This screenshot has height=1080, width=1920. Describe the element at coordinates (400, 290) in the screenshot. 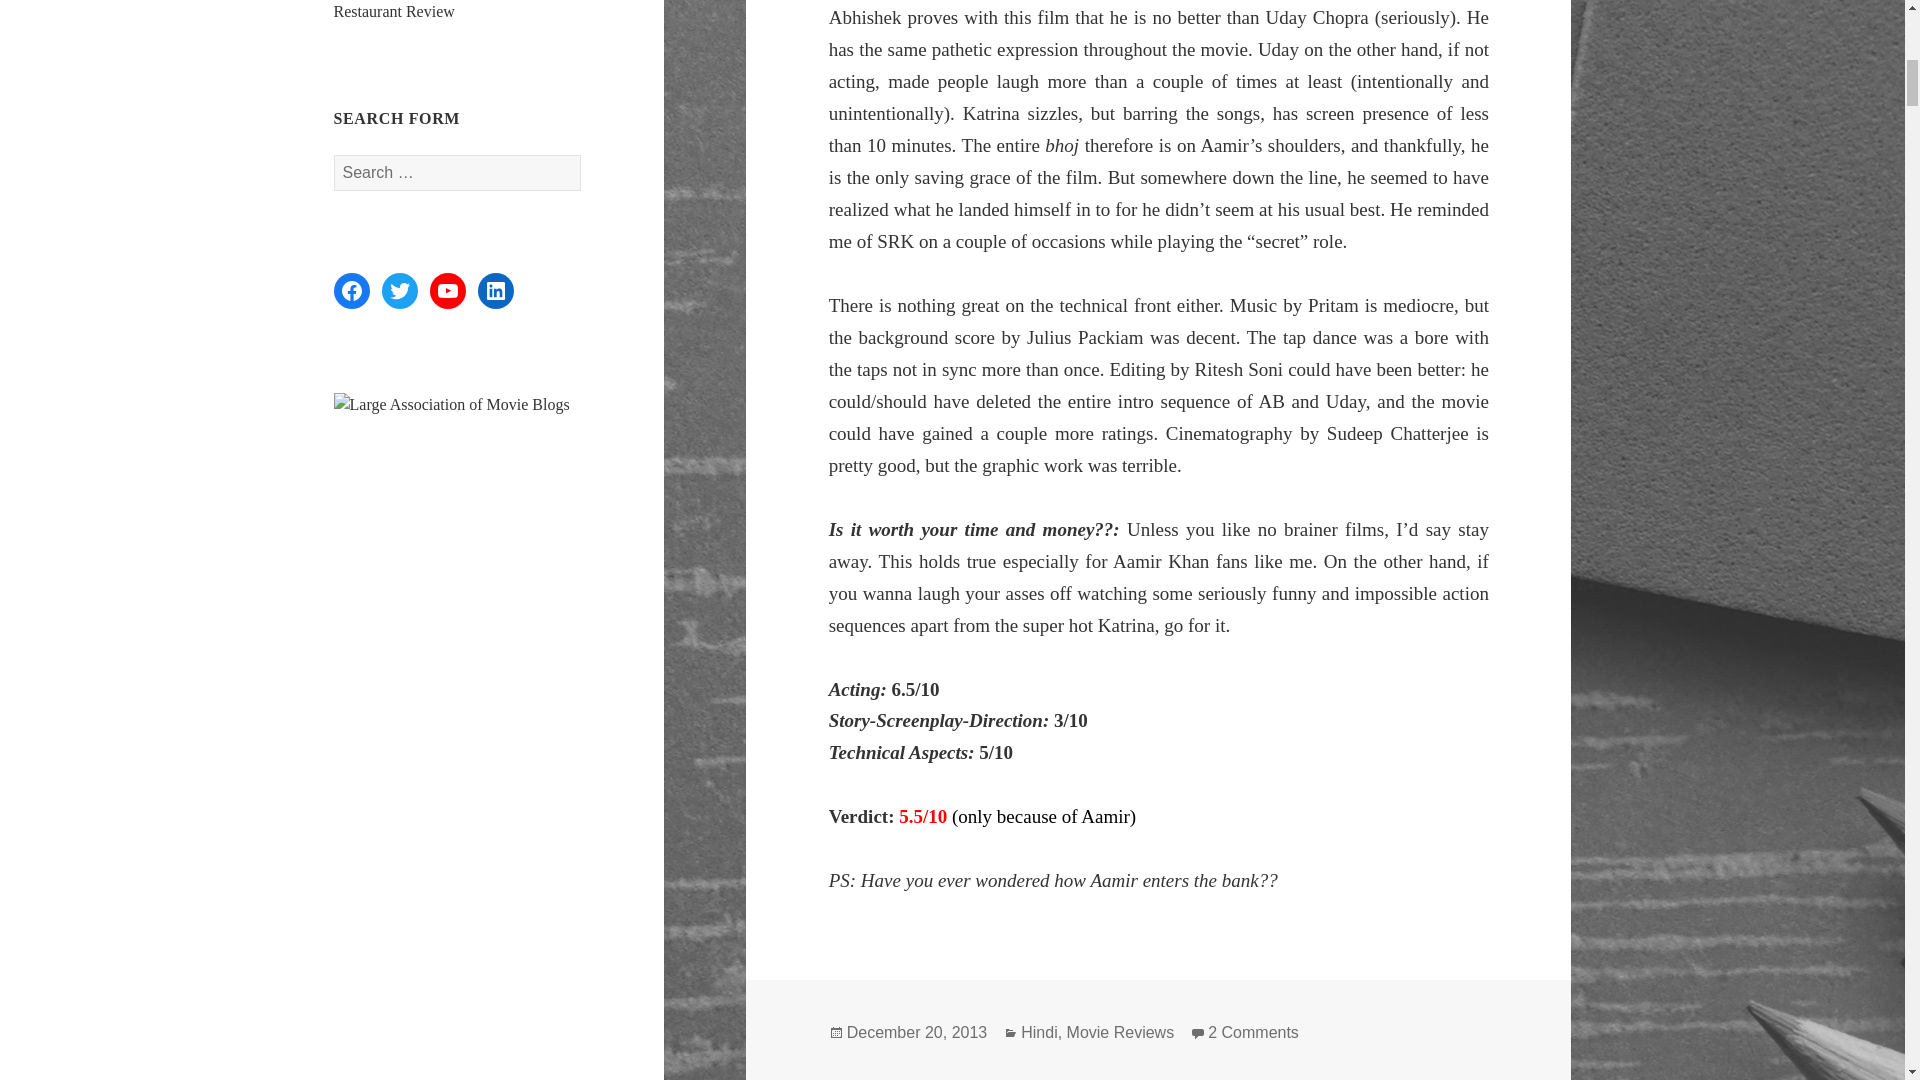

I see `Twitter` at that location.